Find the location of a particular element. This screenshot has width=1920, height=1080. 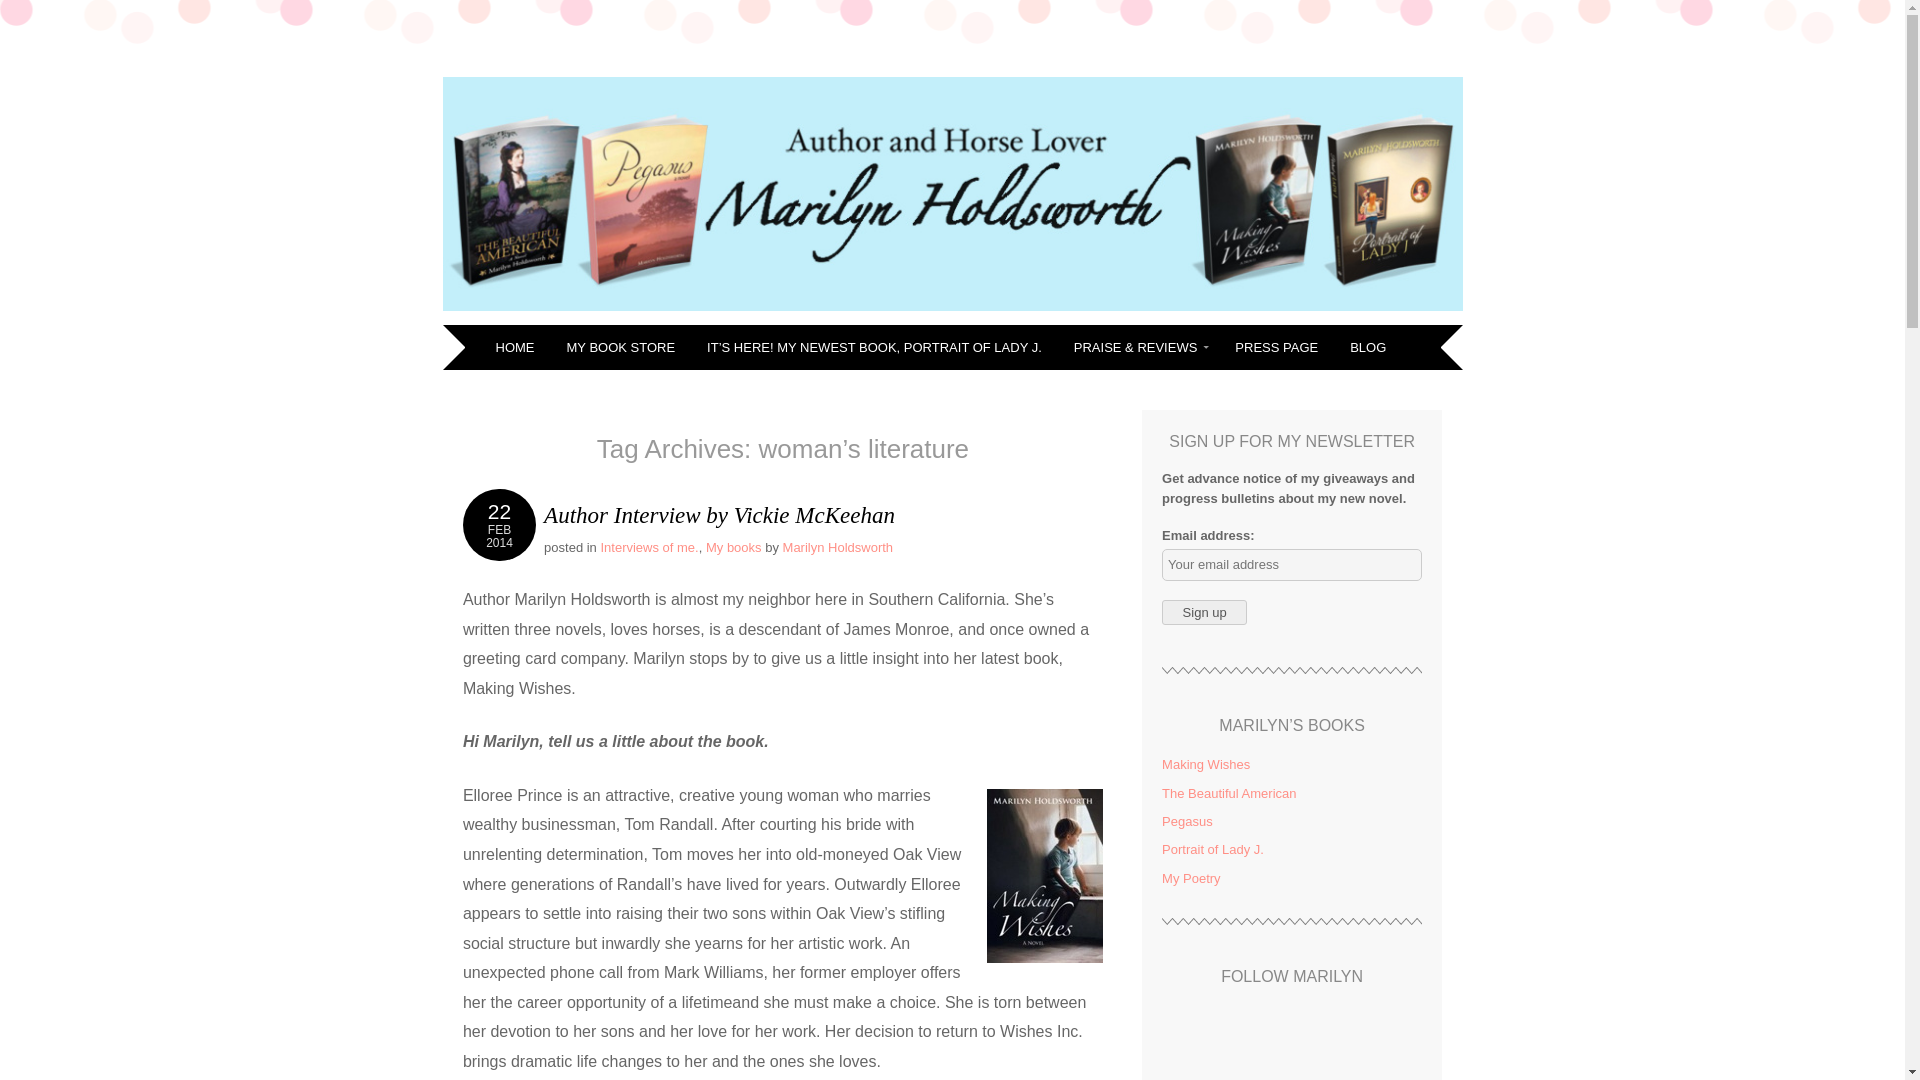

My books is located at coordinates (1204, 612).